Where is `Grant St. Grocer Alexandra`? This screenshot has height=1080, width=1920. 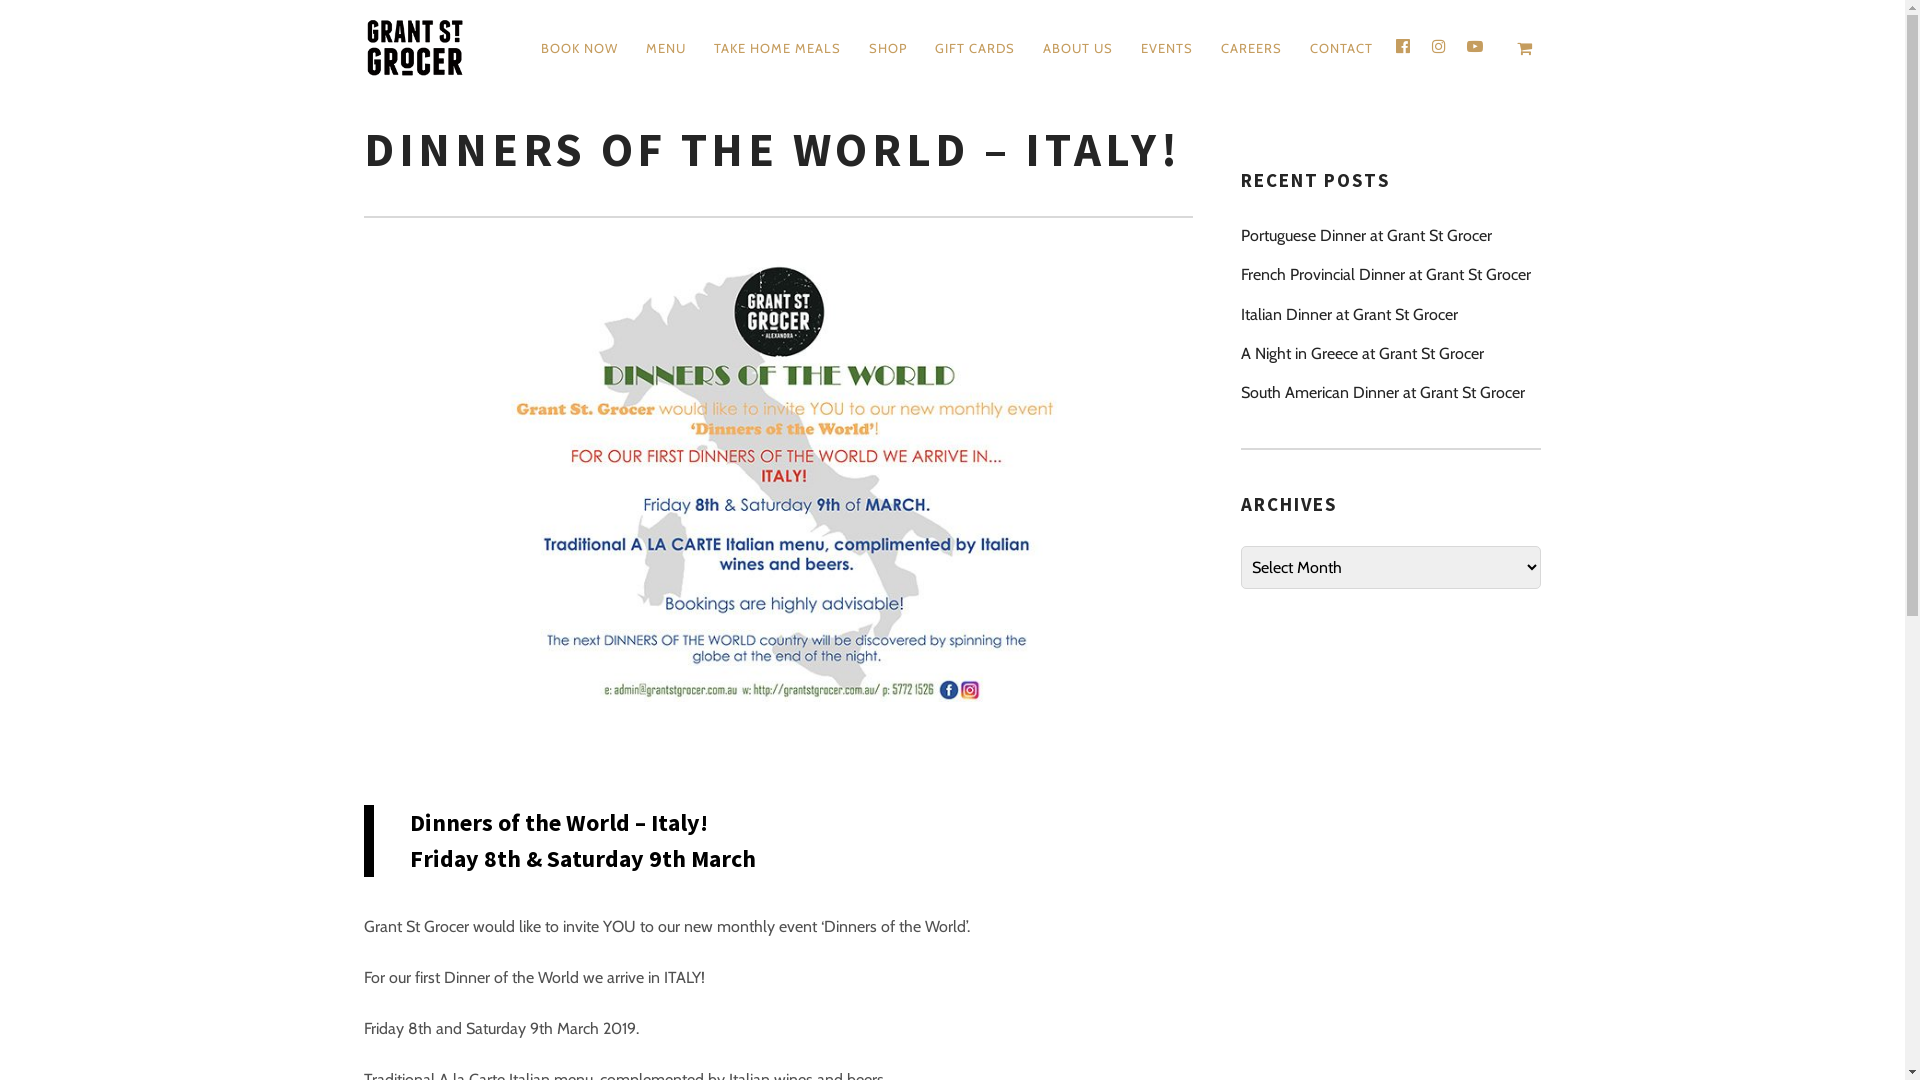
Grant St. Grocer Alexandra is located at coordinates (418, 48).